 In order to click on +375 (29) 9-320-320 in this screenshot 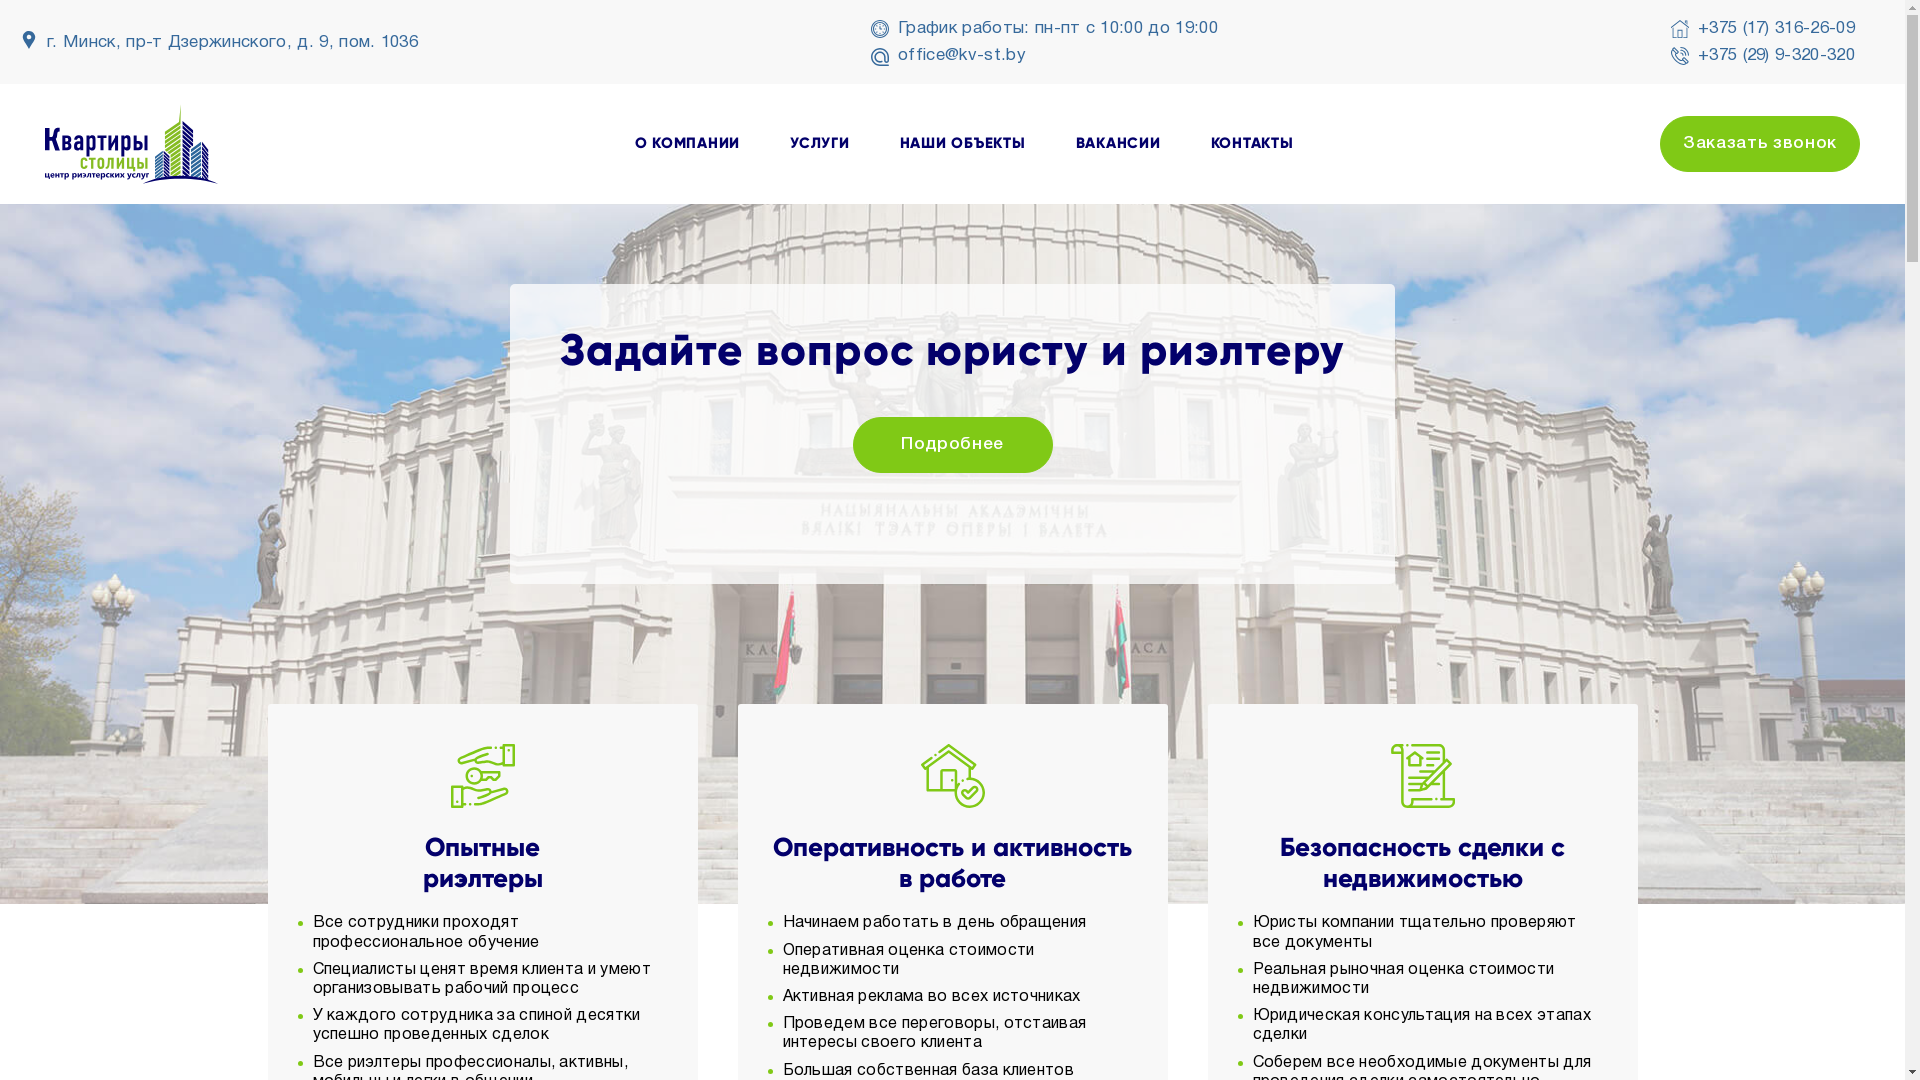, I will do `click(1763, 56)`.